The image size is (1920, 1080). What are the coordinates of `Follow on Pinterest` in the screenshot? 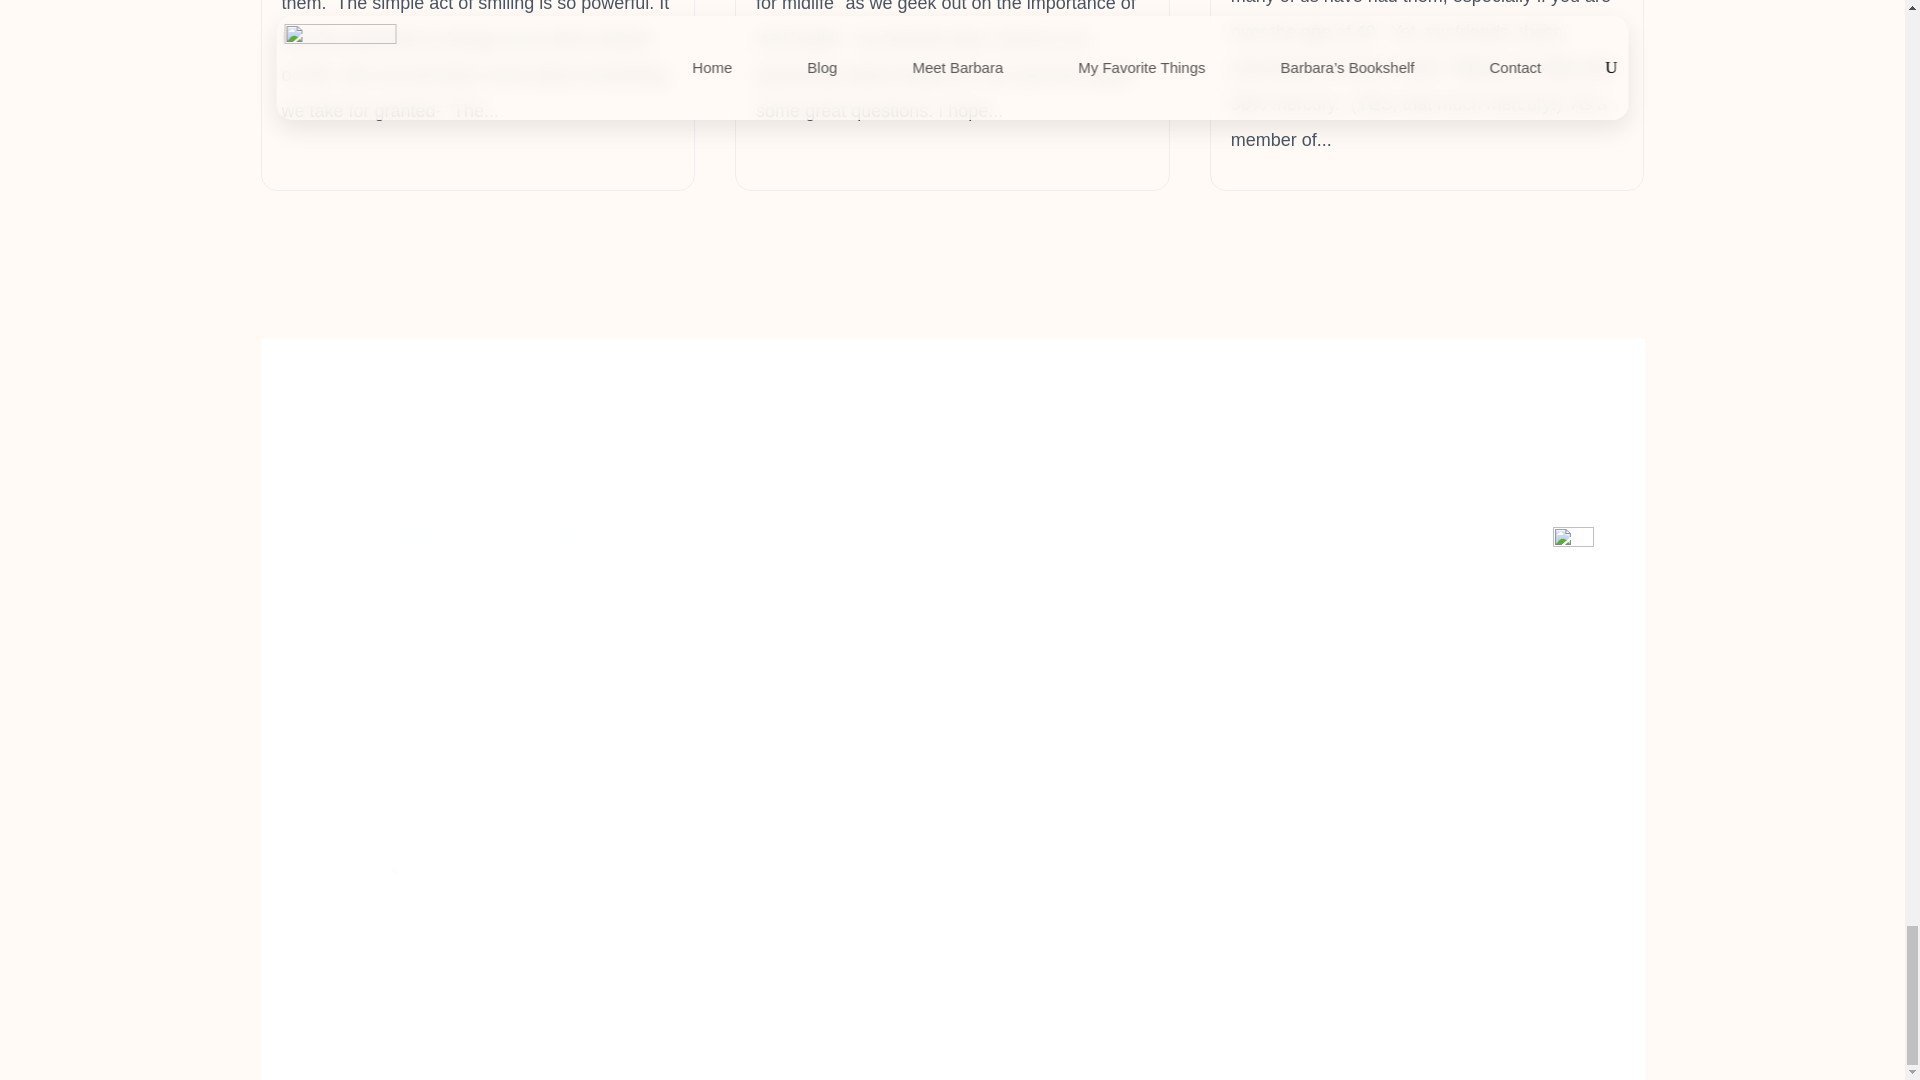 It's located at (1314, 584).